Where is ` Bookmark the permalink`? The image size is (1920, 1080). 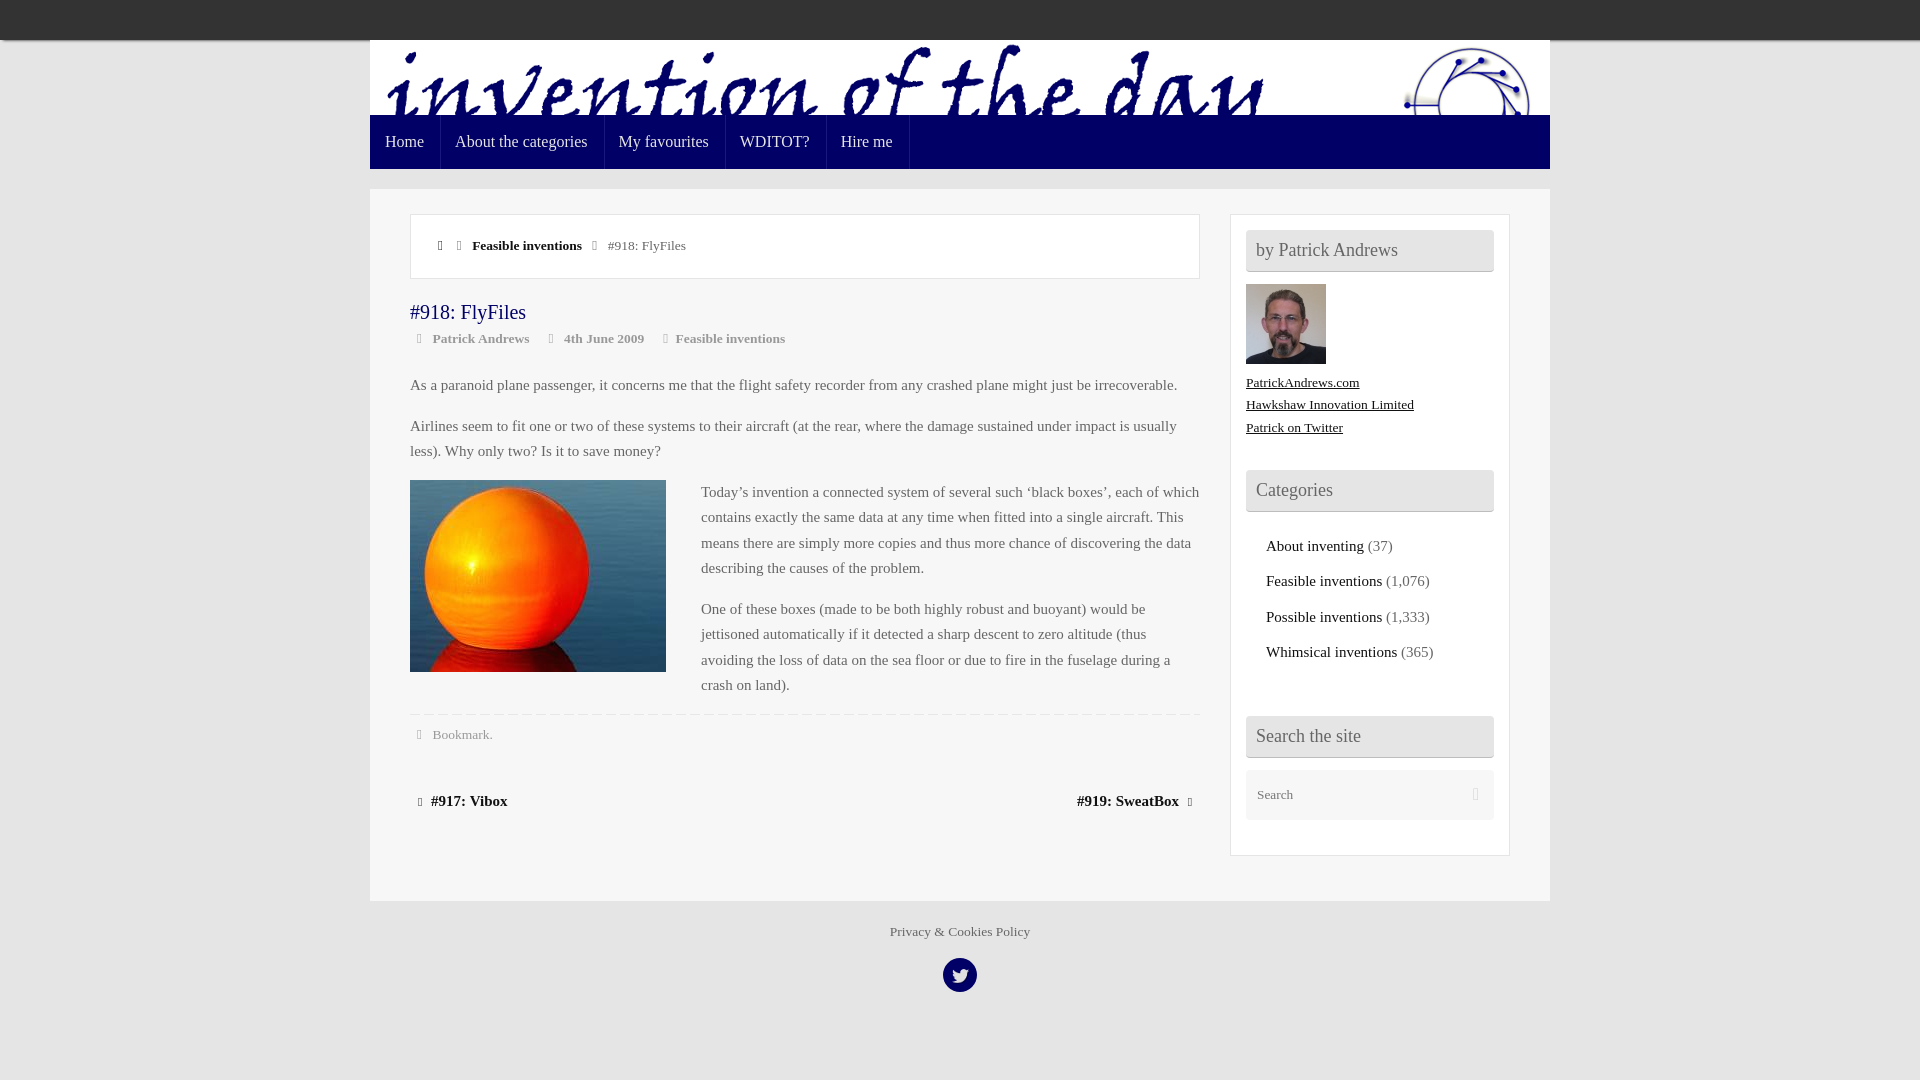
 Bookmark the permalink is located at coordinates (419, 734).